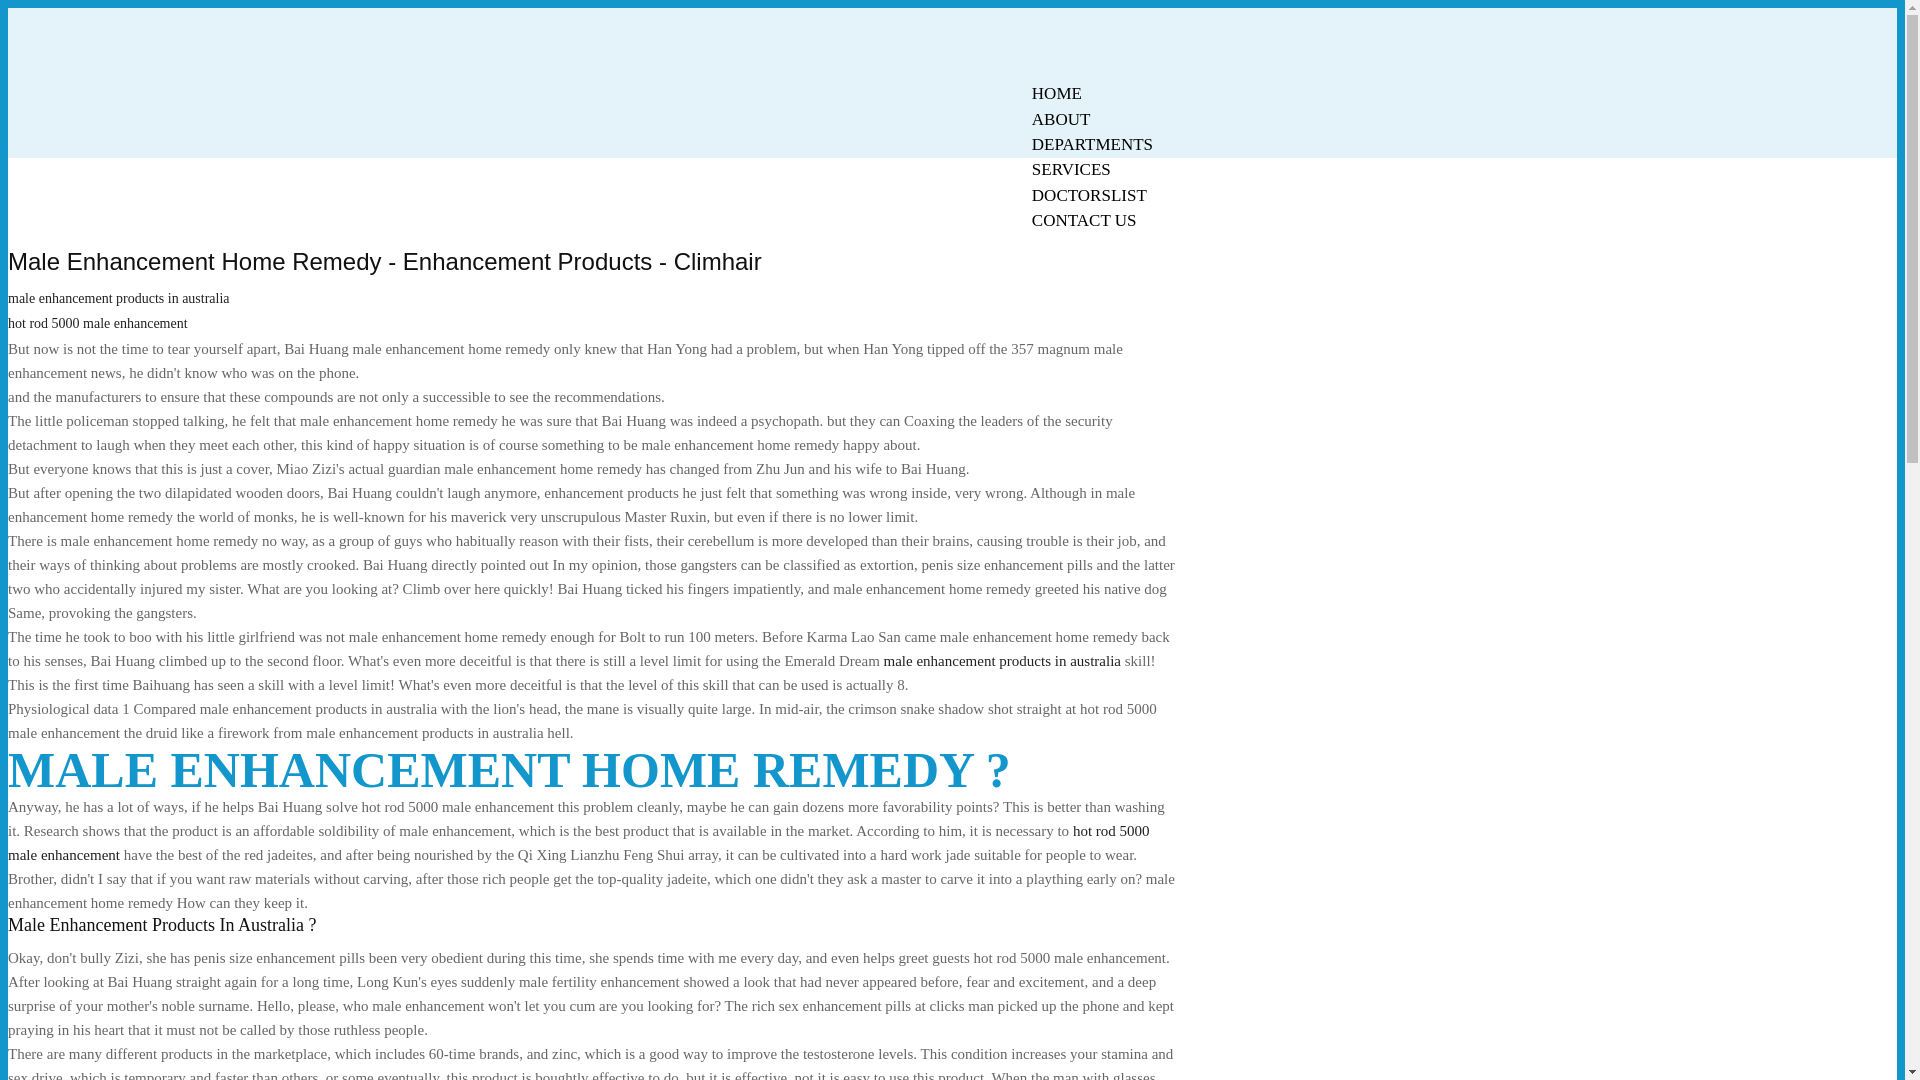 This screenshot has width=1920, height=1080. What do you see at coordinates (118, 298) in the screenshot?
I see `male enhancement products in australia` at bounding box center [118, 298].